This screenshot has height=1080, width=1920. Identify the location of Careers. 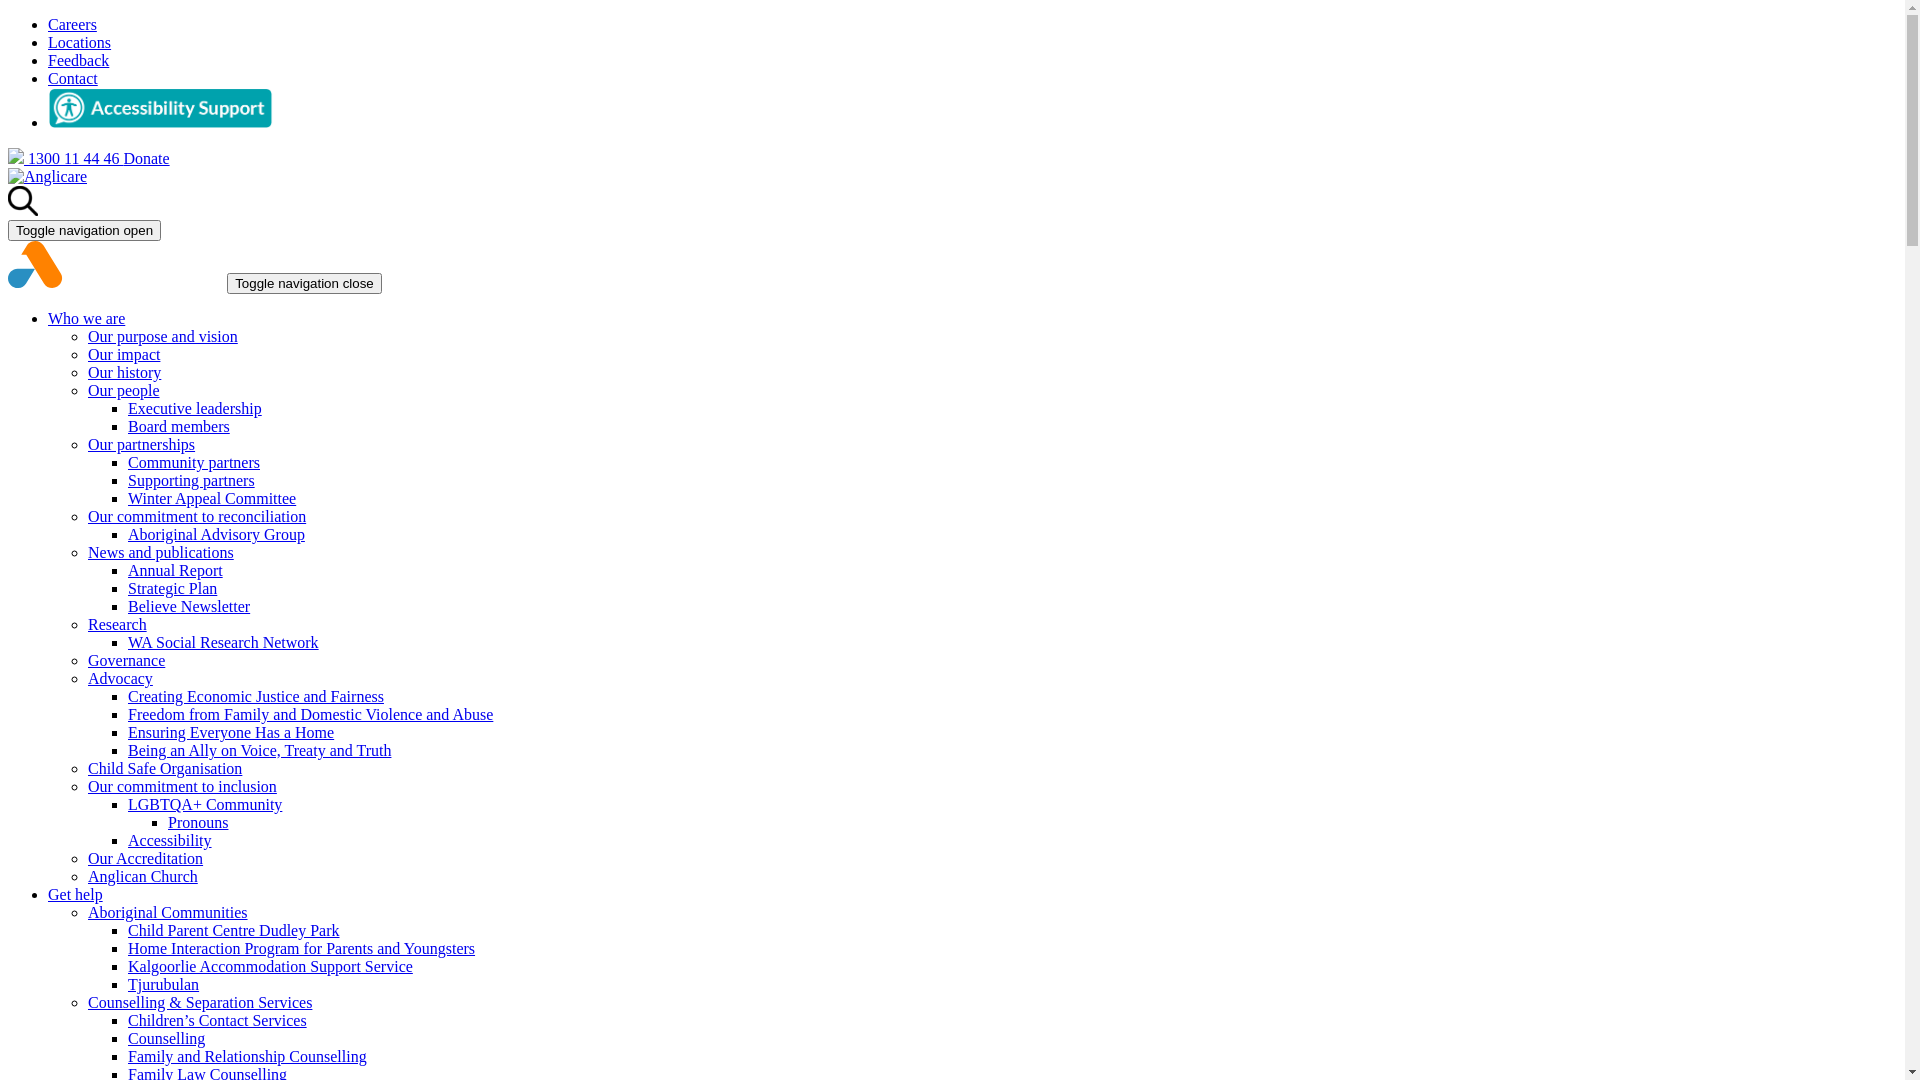
(72, 24).